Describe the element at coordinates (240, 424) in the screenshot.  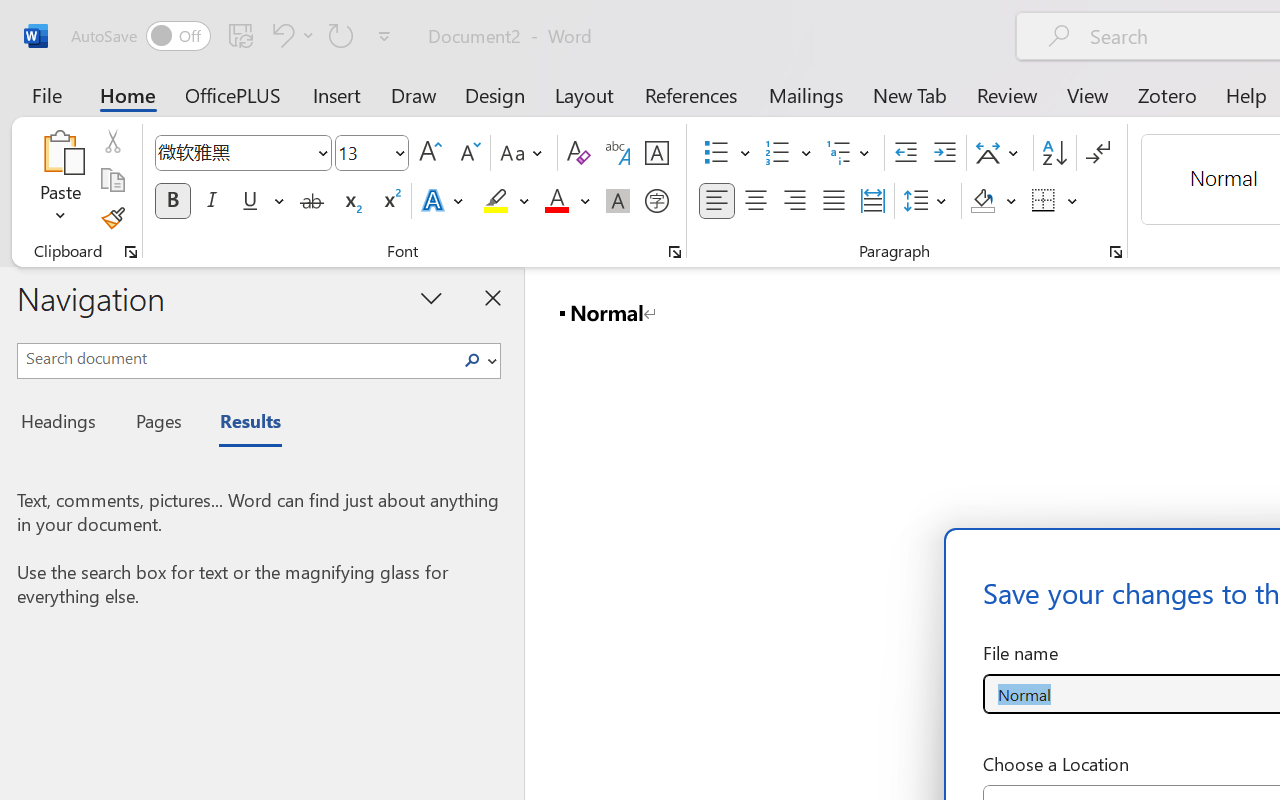
I see `Results` at that location.